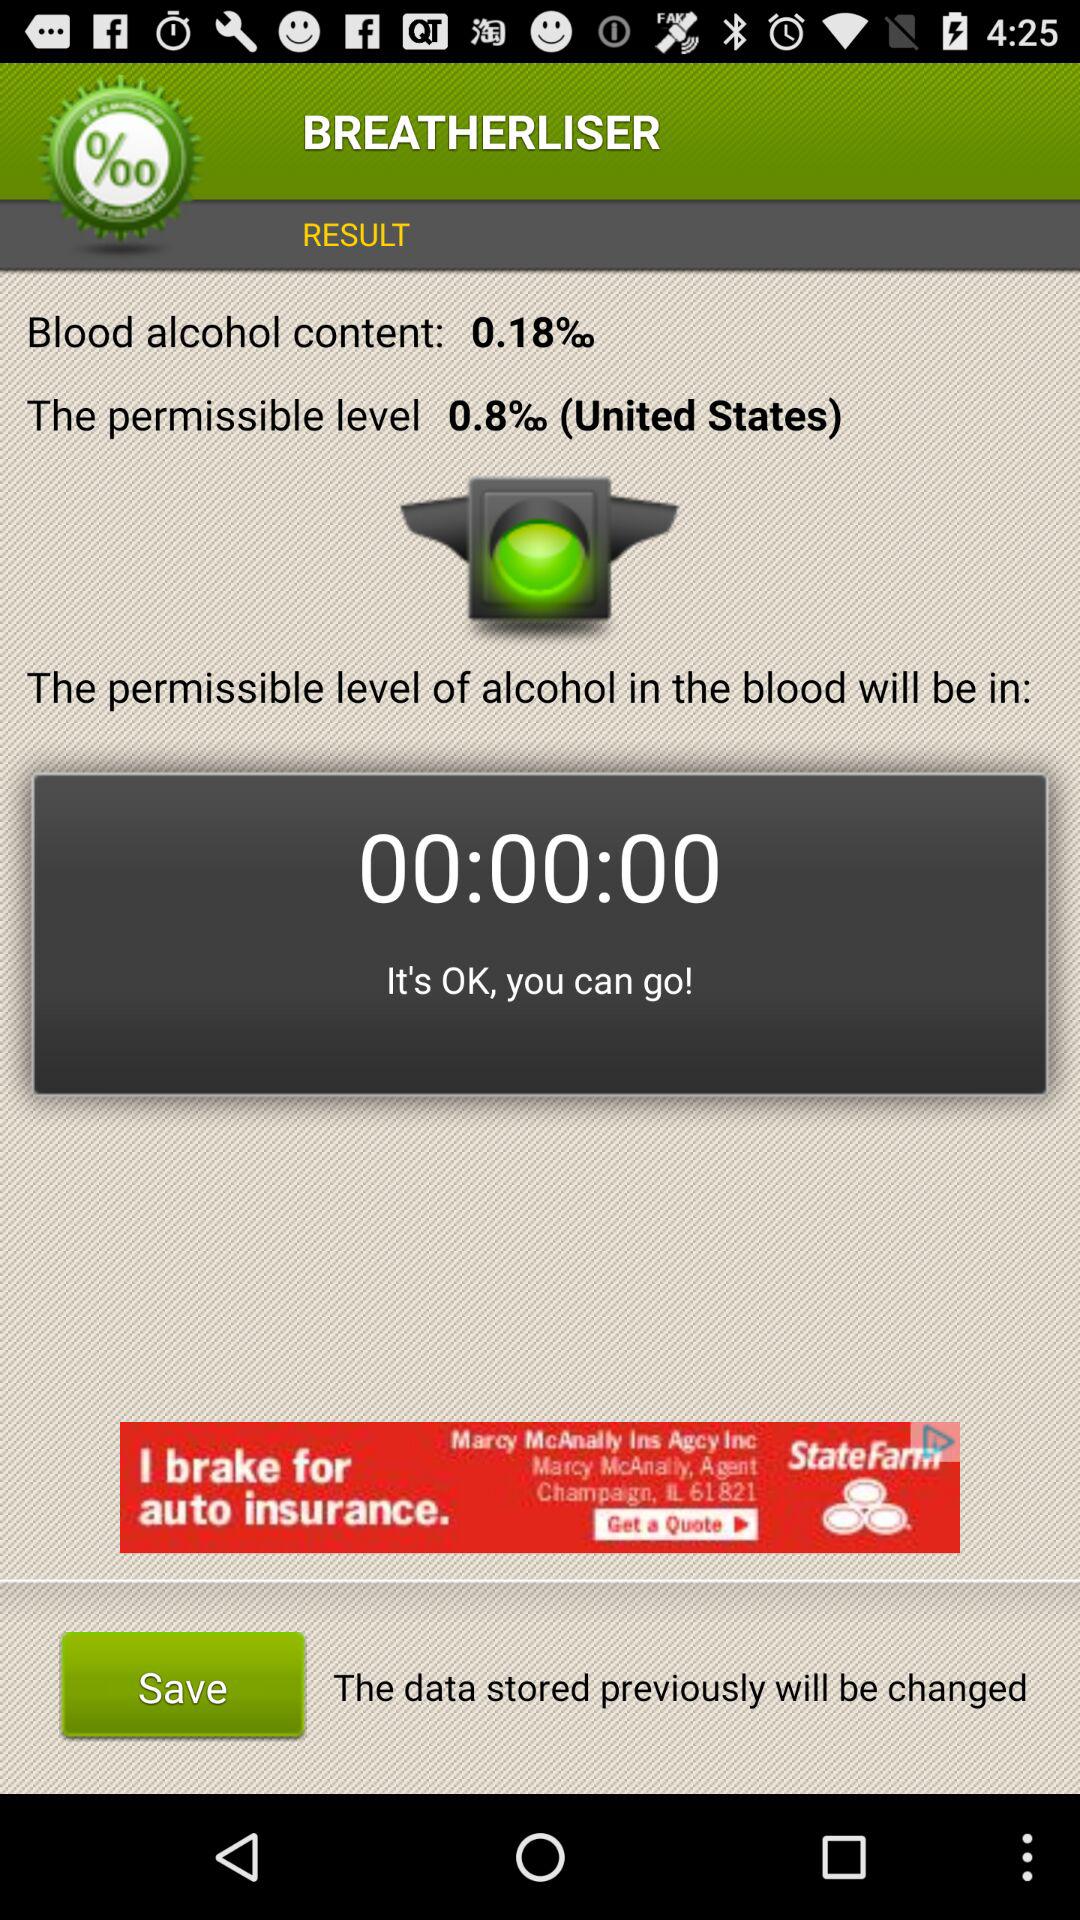 Image resolution: width=1080 pixels, height=1920 pixels. I want to click on select item at the bottom left corner, so click(182, 1686).